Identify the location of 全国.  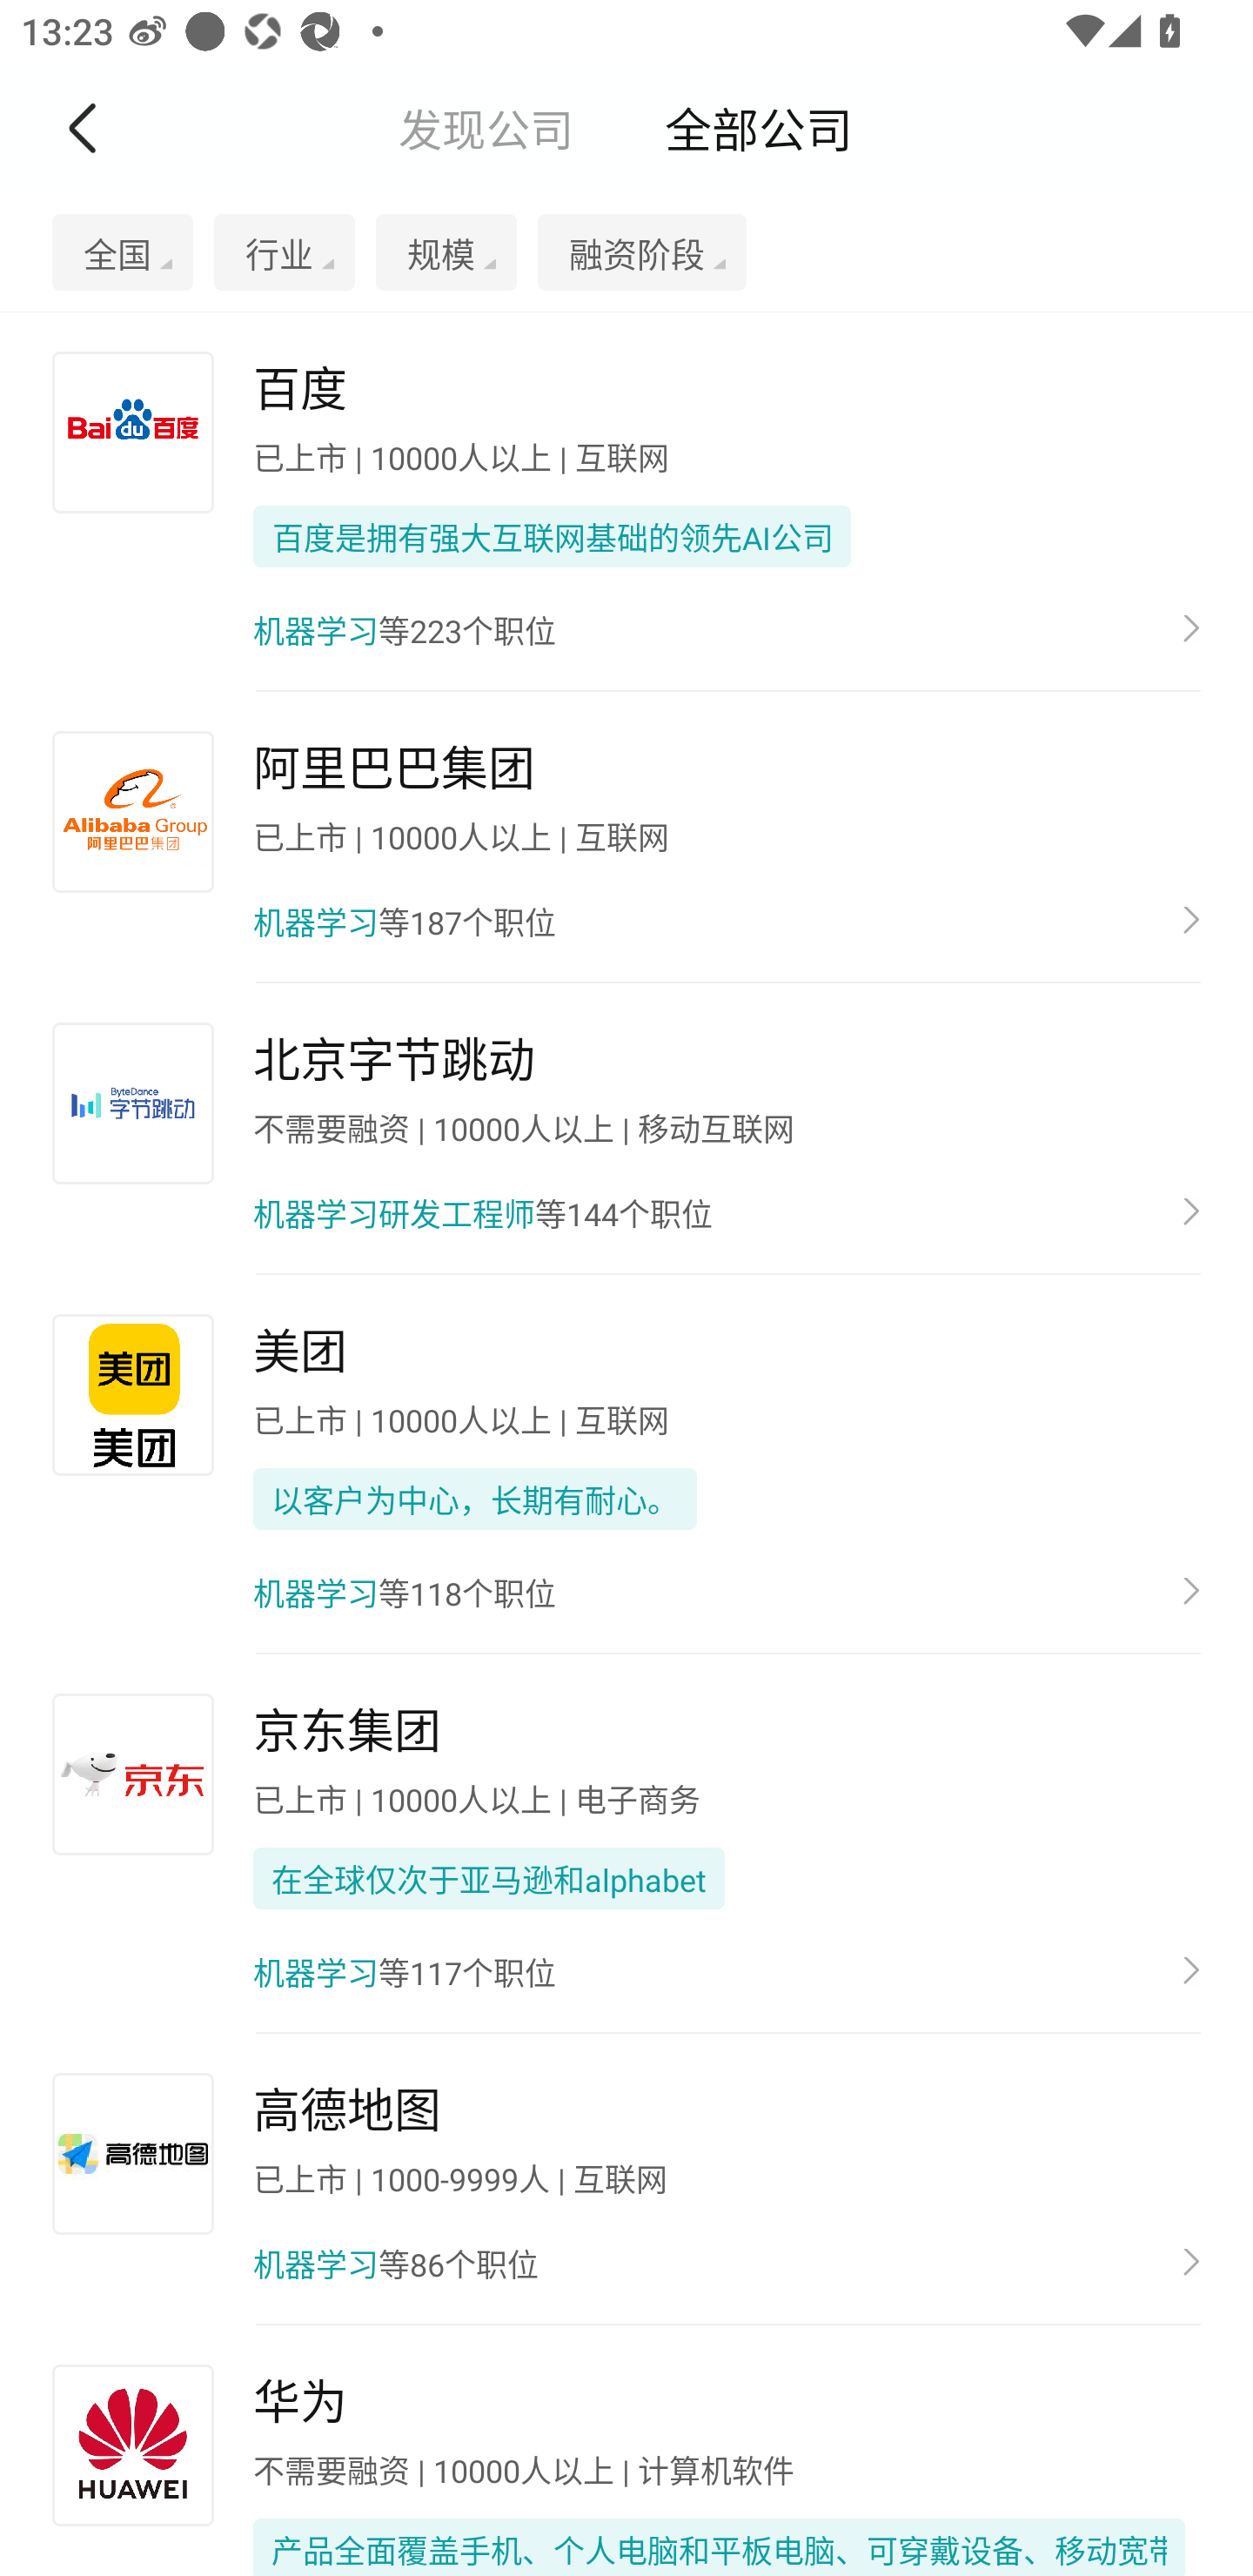
(122, 252).